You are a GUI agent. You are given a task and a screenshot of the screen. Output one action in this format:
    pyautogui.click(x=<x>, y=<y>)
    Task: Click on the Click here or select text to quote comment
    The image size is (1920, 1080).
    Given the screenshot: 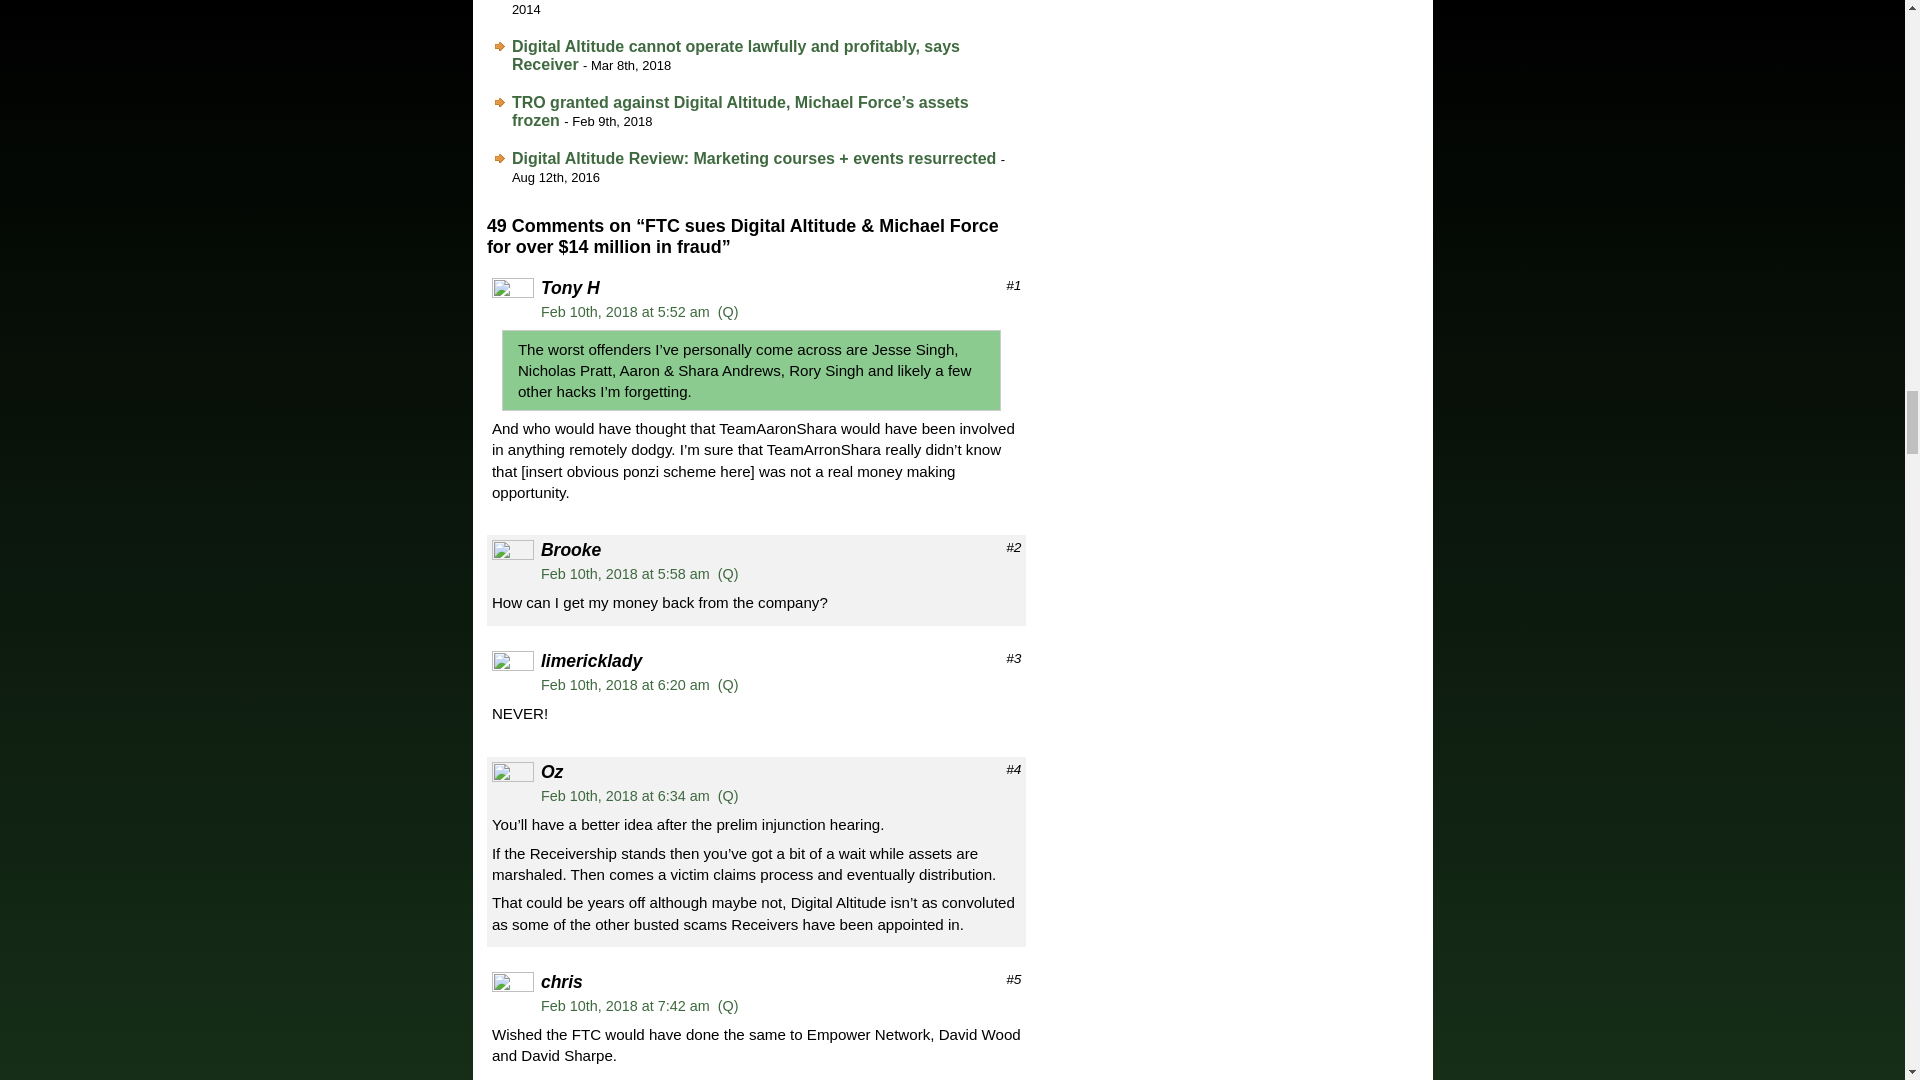 What is the action you would take?
    pyautogui.click(x=728, y=1006)
    